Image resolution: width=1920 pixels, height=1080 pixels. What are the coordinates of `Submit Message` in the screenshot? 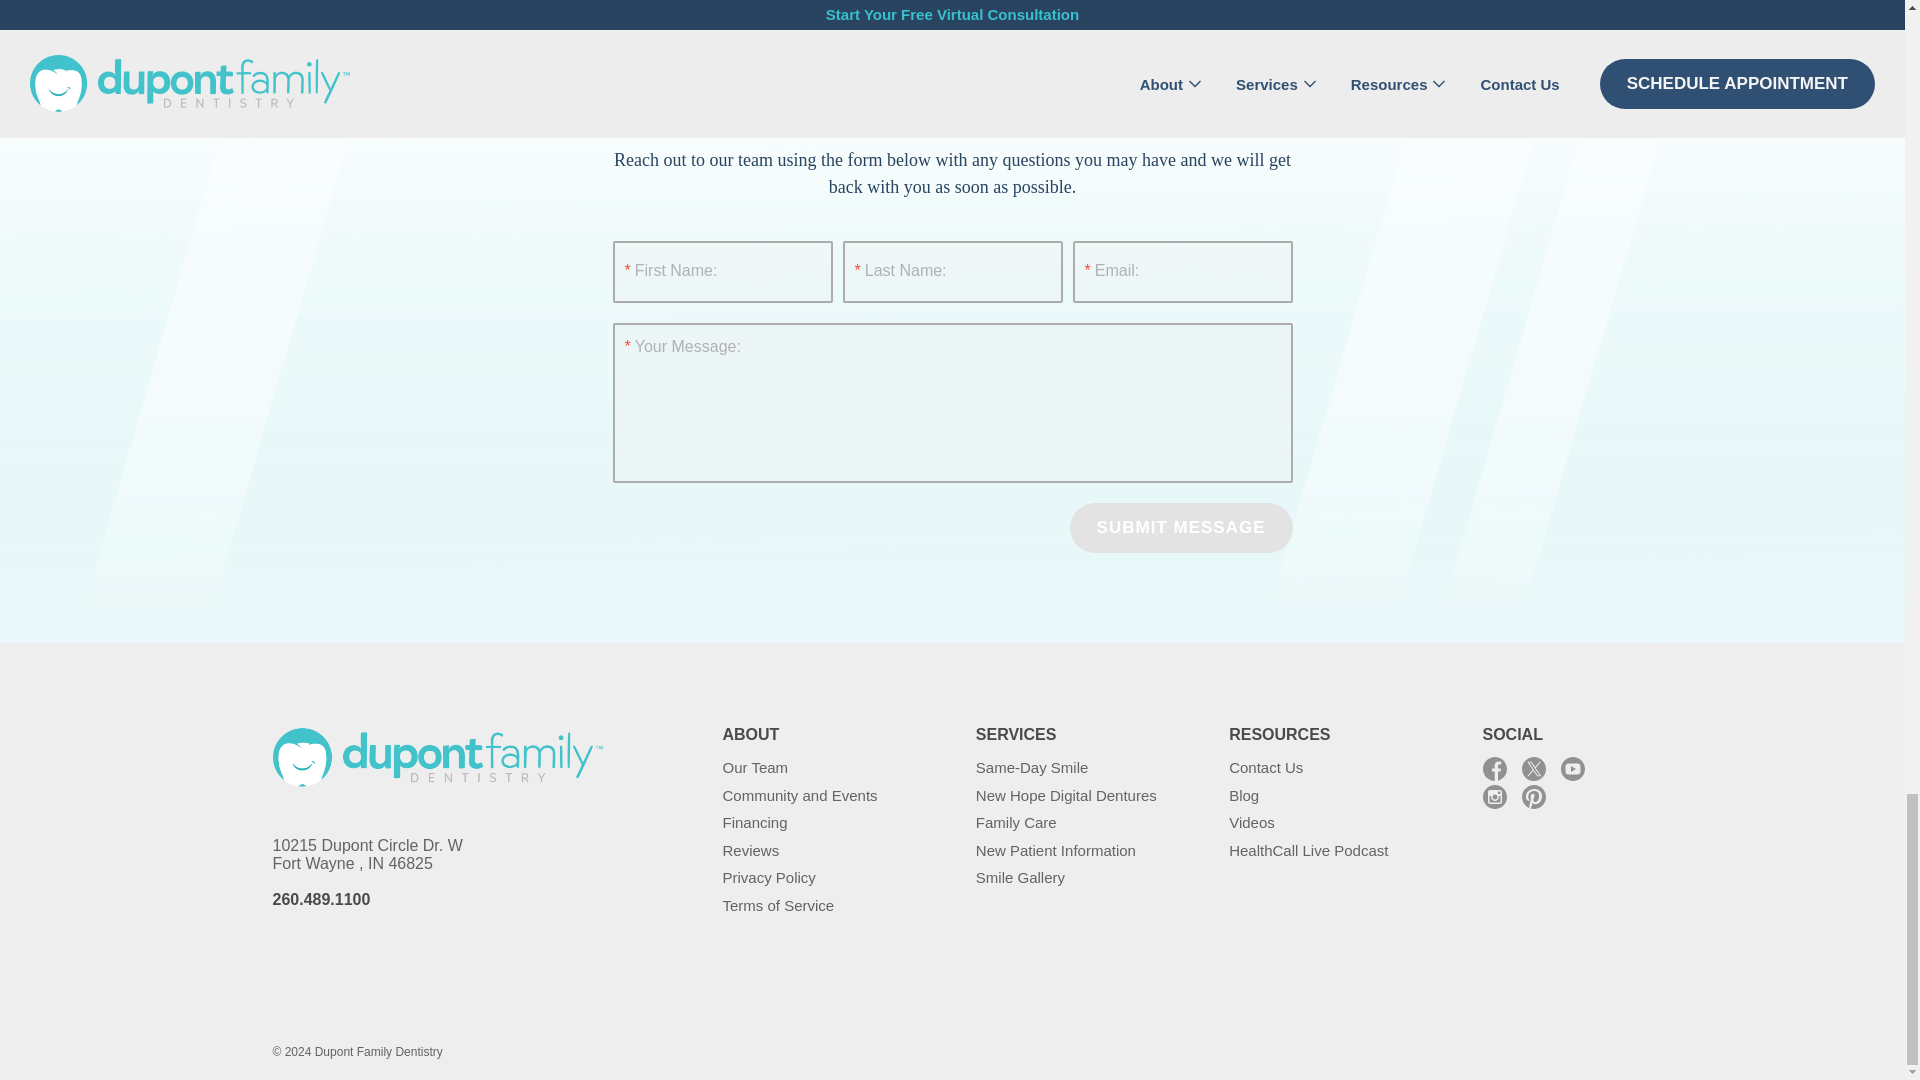 It's located at (1180, 528).